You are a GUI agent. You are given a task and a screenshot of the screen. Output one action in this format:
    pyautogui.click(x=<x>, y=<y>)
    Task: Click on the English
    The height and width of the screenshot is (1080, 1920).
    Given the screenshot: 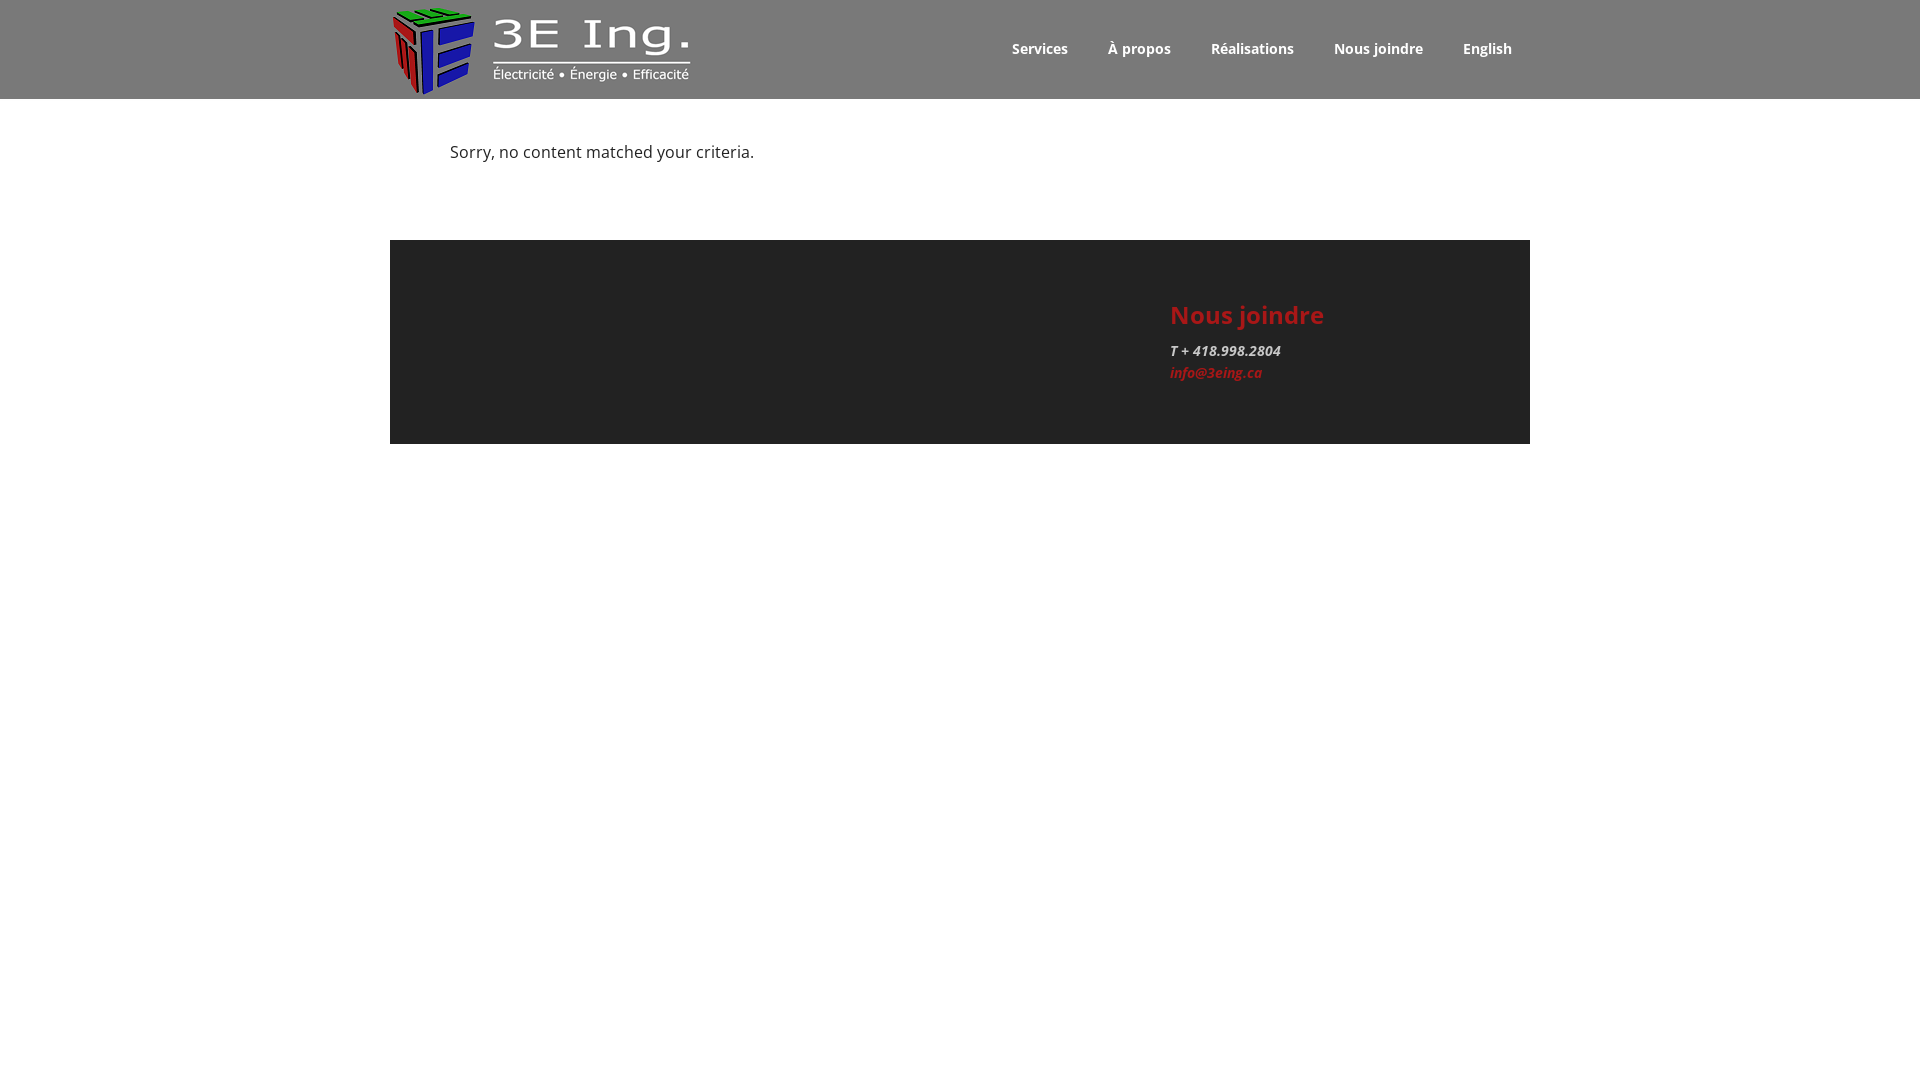 What is the action you would take?
    pyautogui.click(x=1488, y=50)
    